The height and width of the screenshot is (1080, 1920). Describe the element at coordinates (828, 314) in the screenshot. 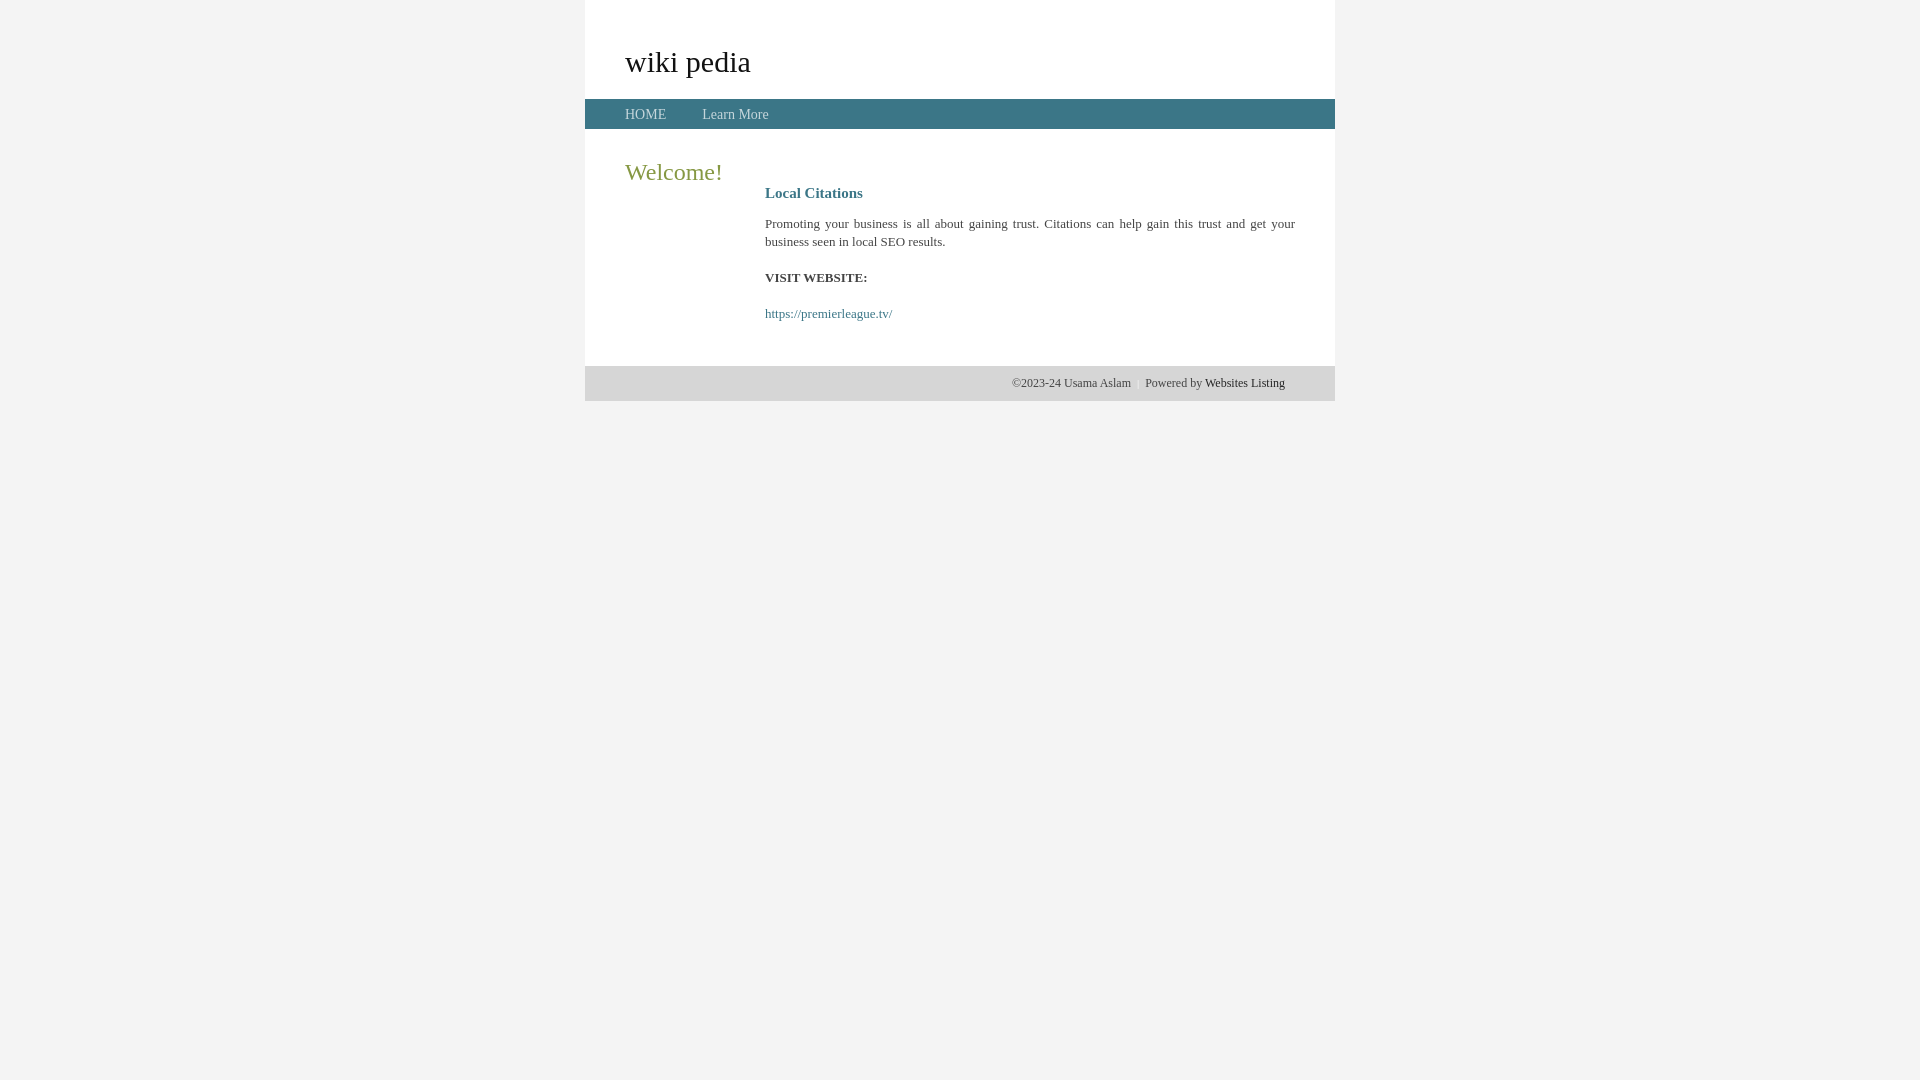

I see `https://premierleague.tv/` at that location.